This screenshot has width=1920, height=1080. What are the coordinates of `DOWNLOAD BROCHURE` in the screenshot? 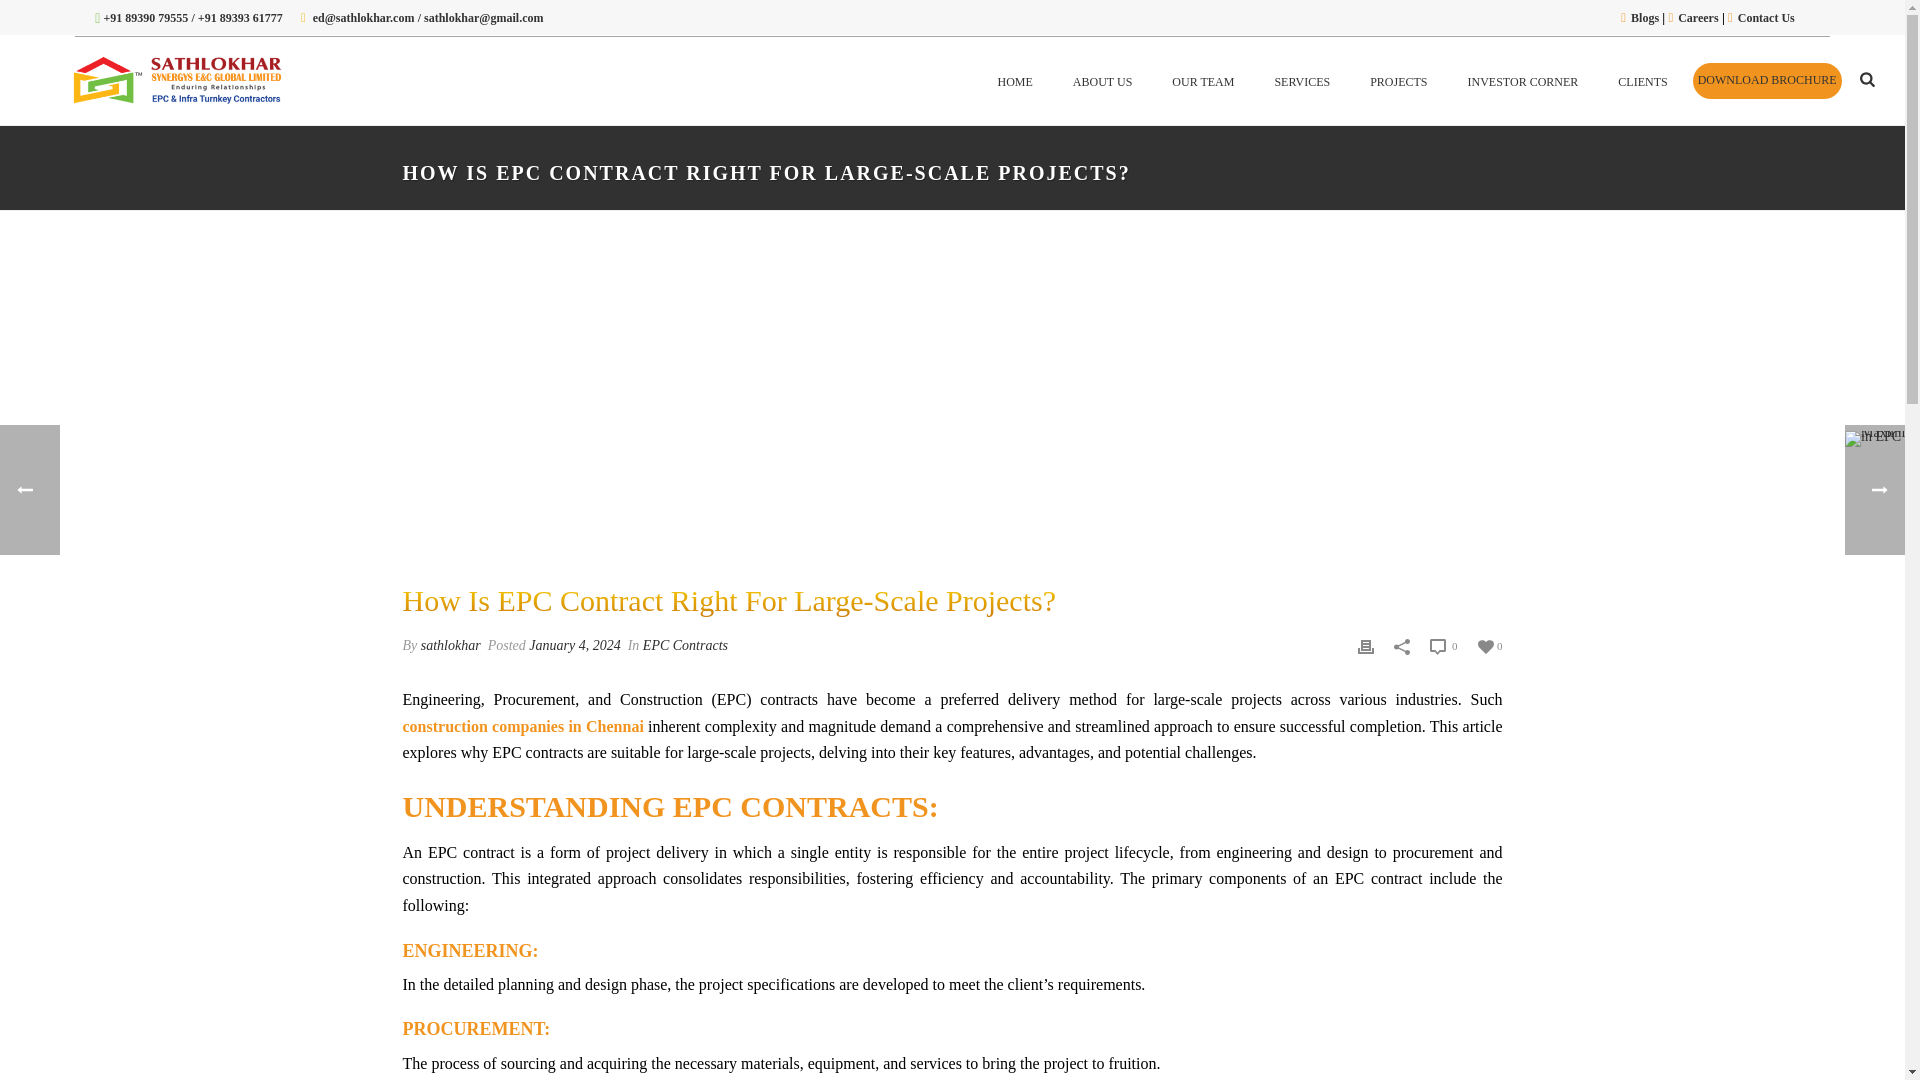 It's located at (1767, 80).